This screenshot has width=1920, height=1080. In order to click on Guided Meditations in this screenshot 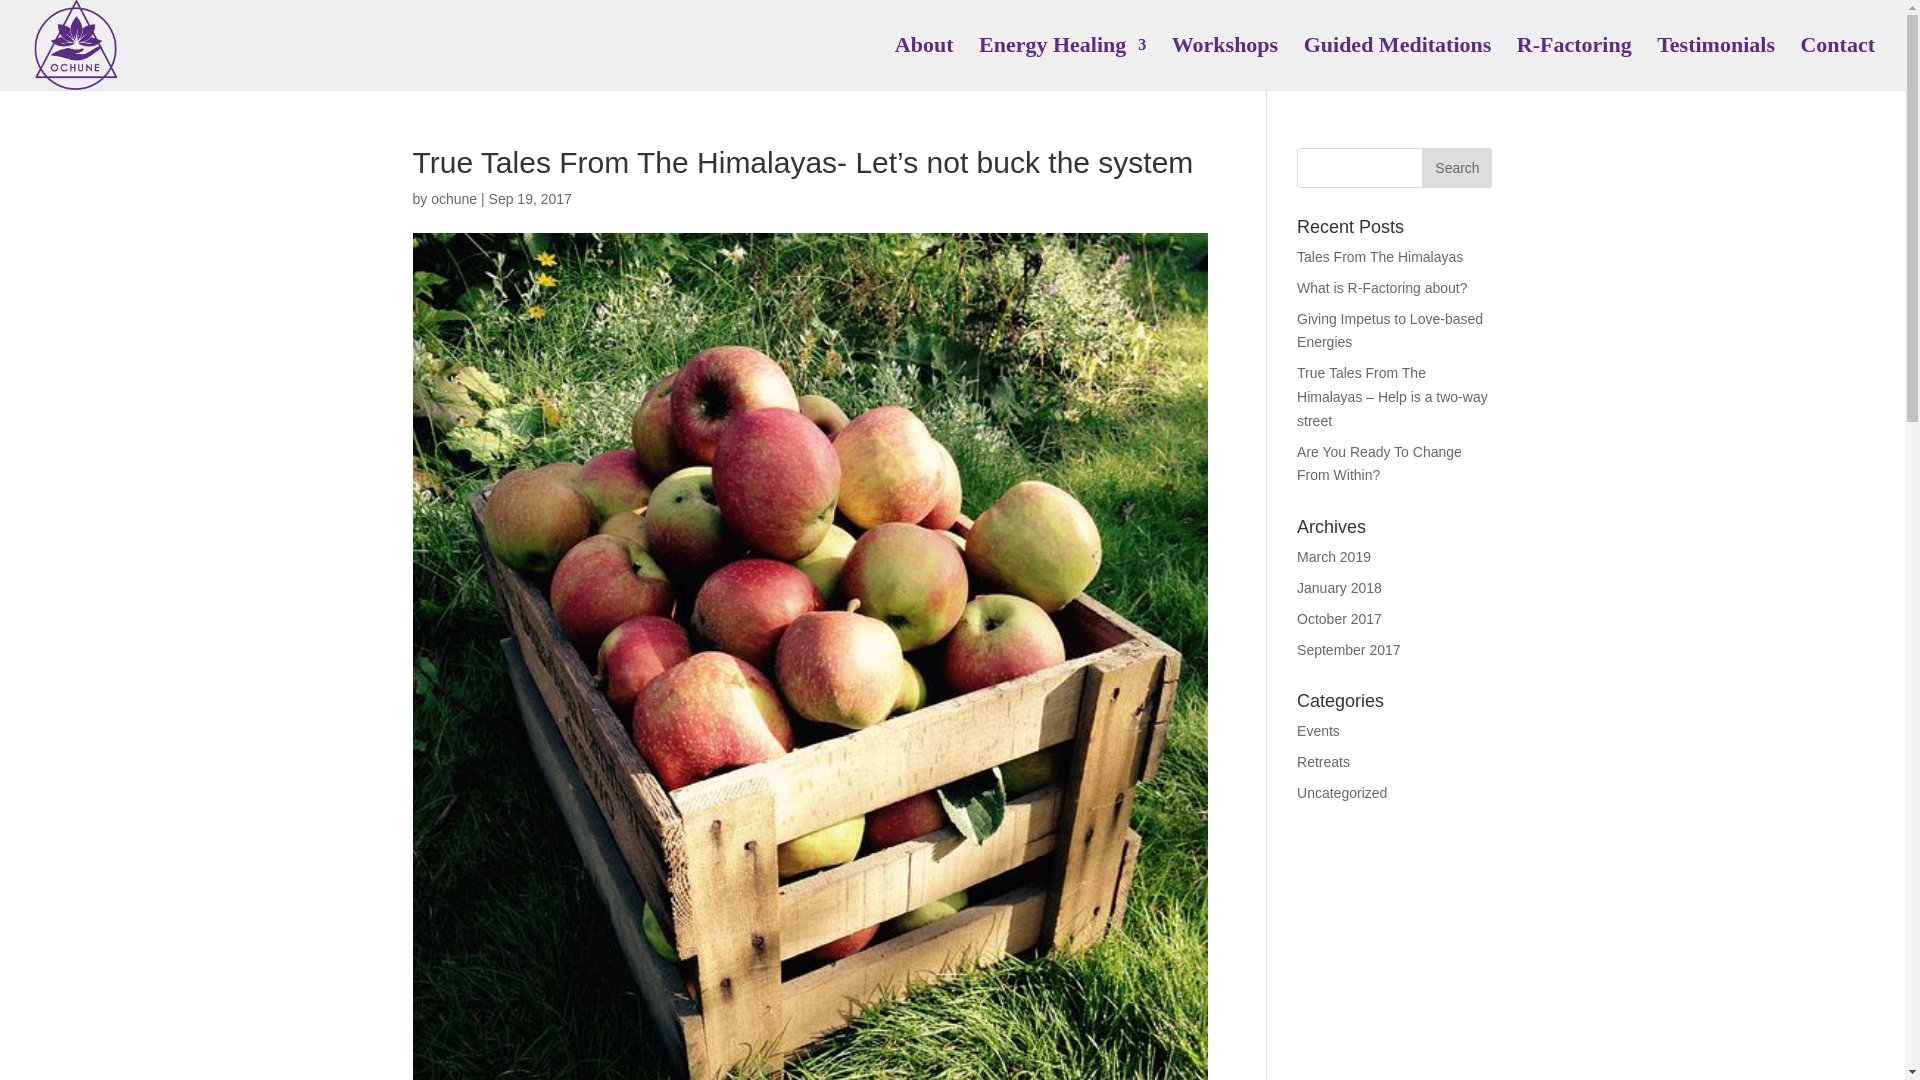, I will do `click(1397, 63)`.